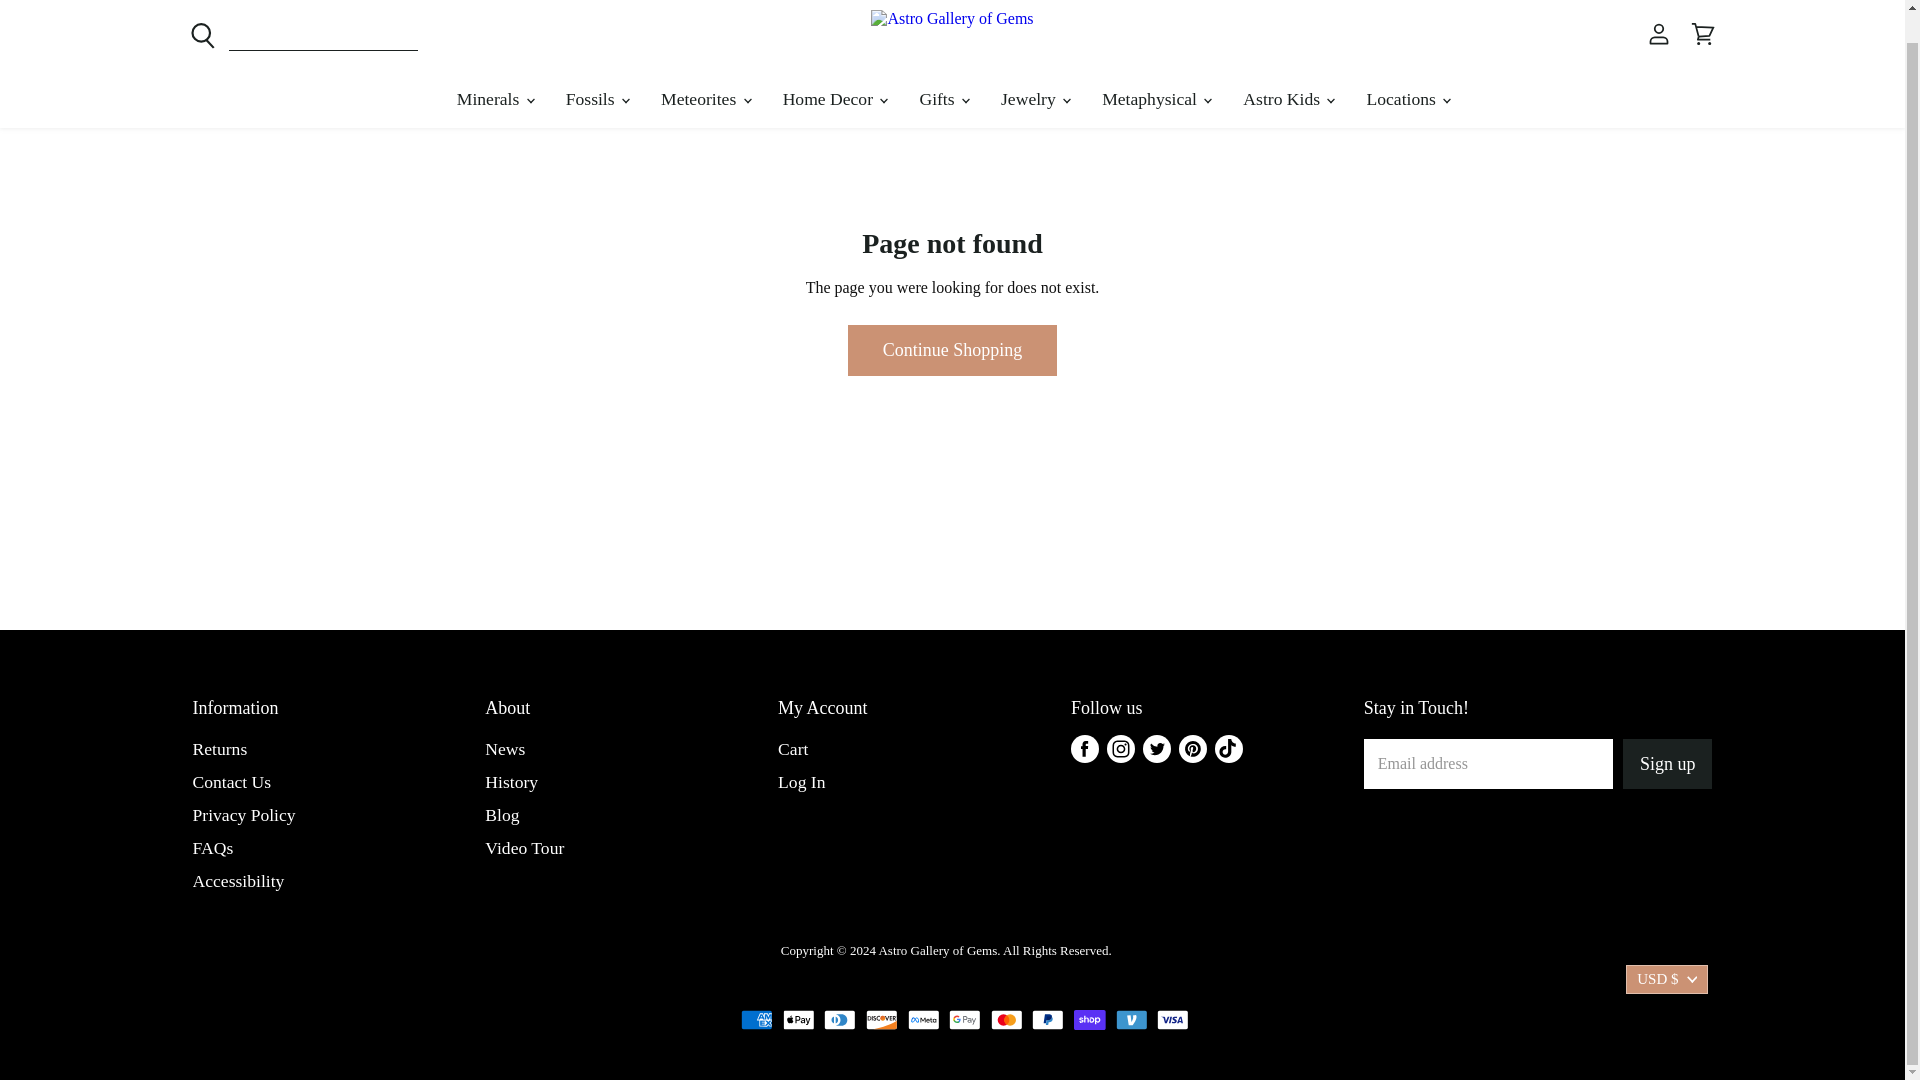  I want to click on Facebook, so click(1084, 748).